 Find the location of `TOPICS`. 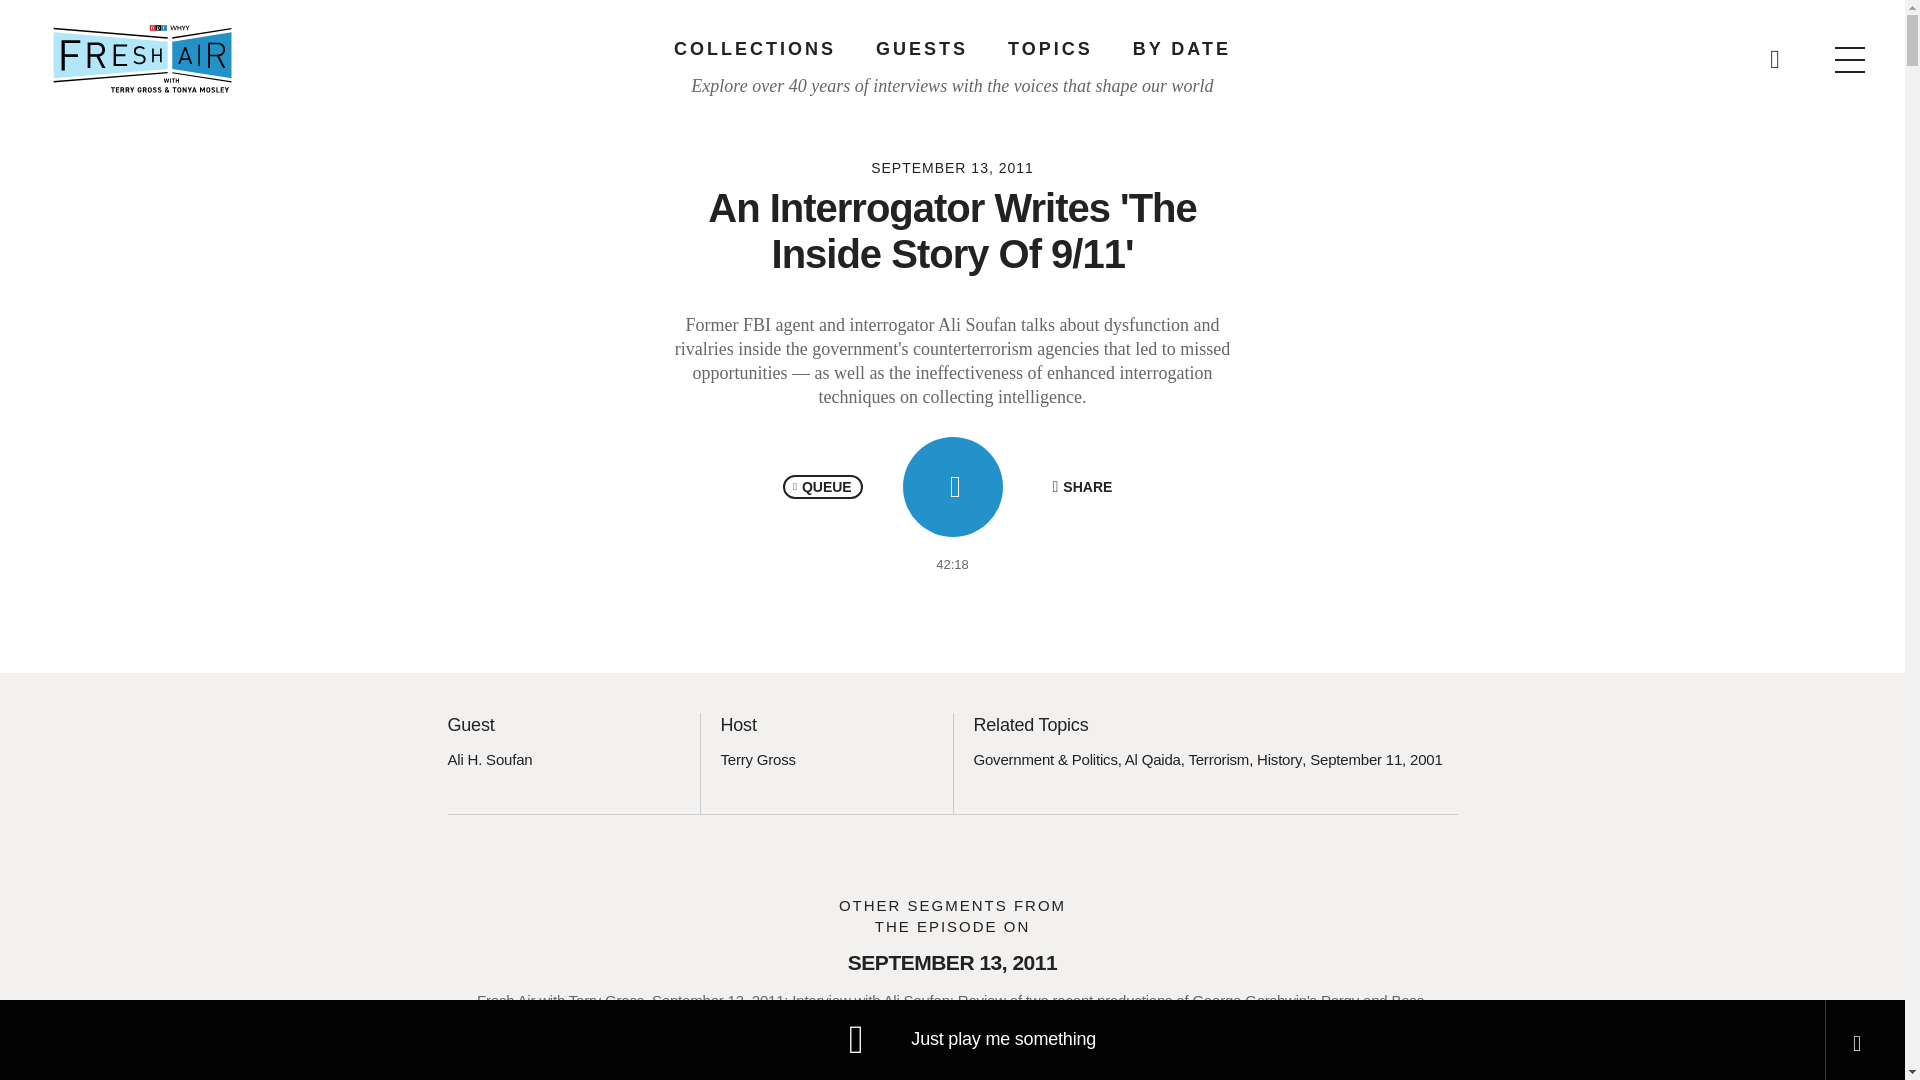

TOPICS is located at coordinates (1050, 48).